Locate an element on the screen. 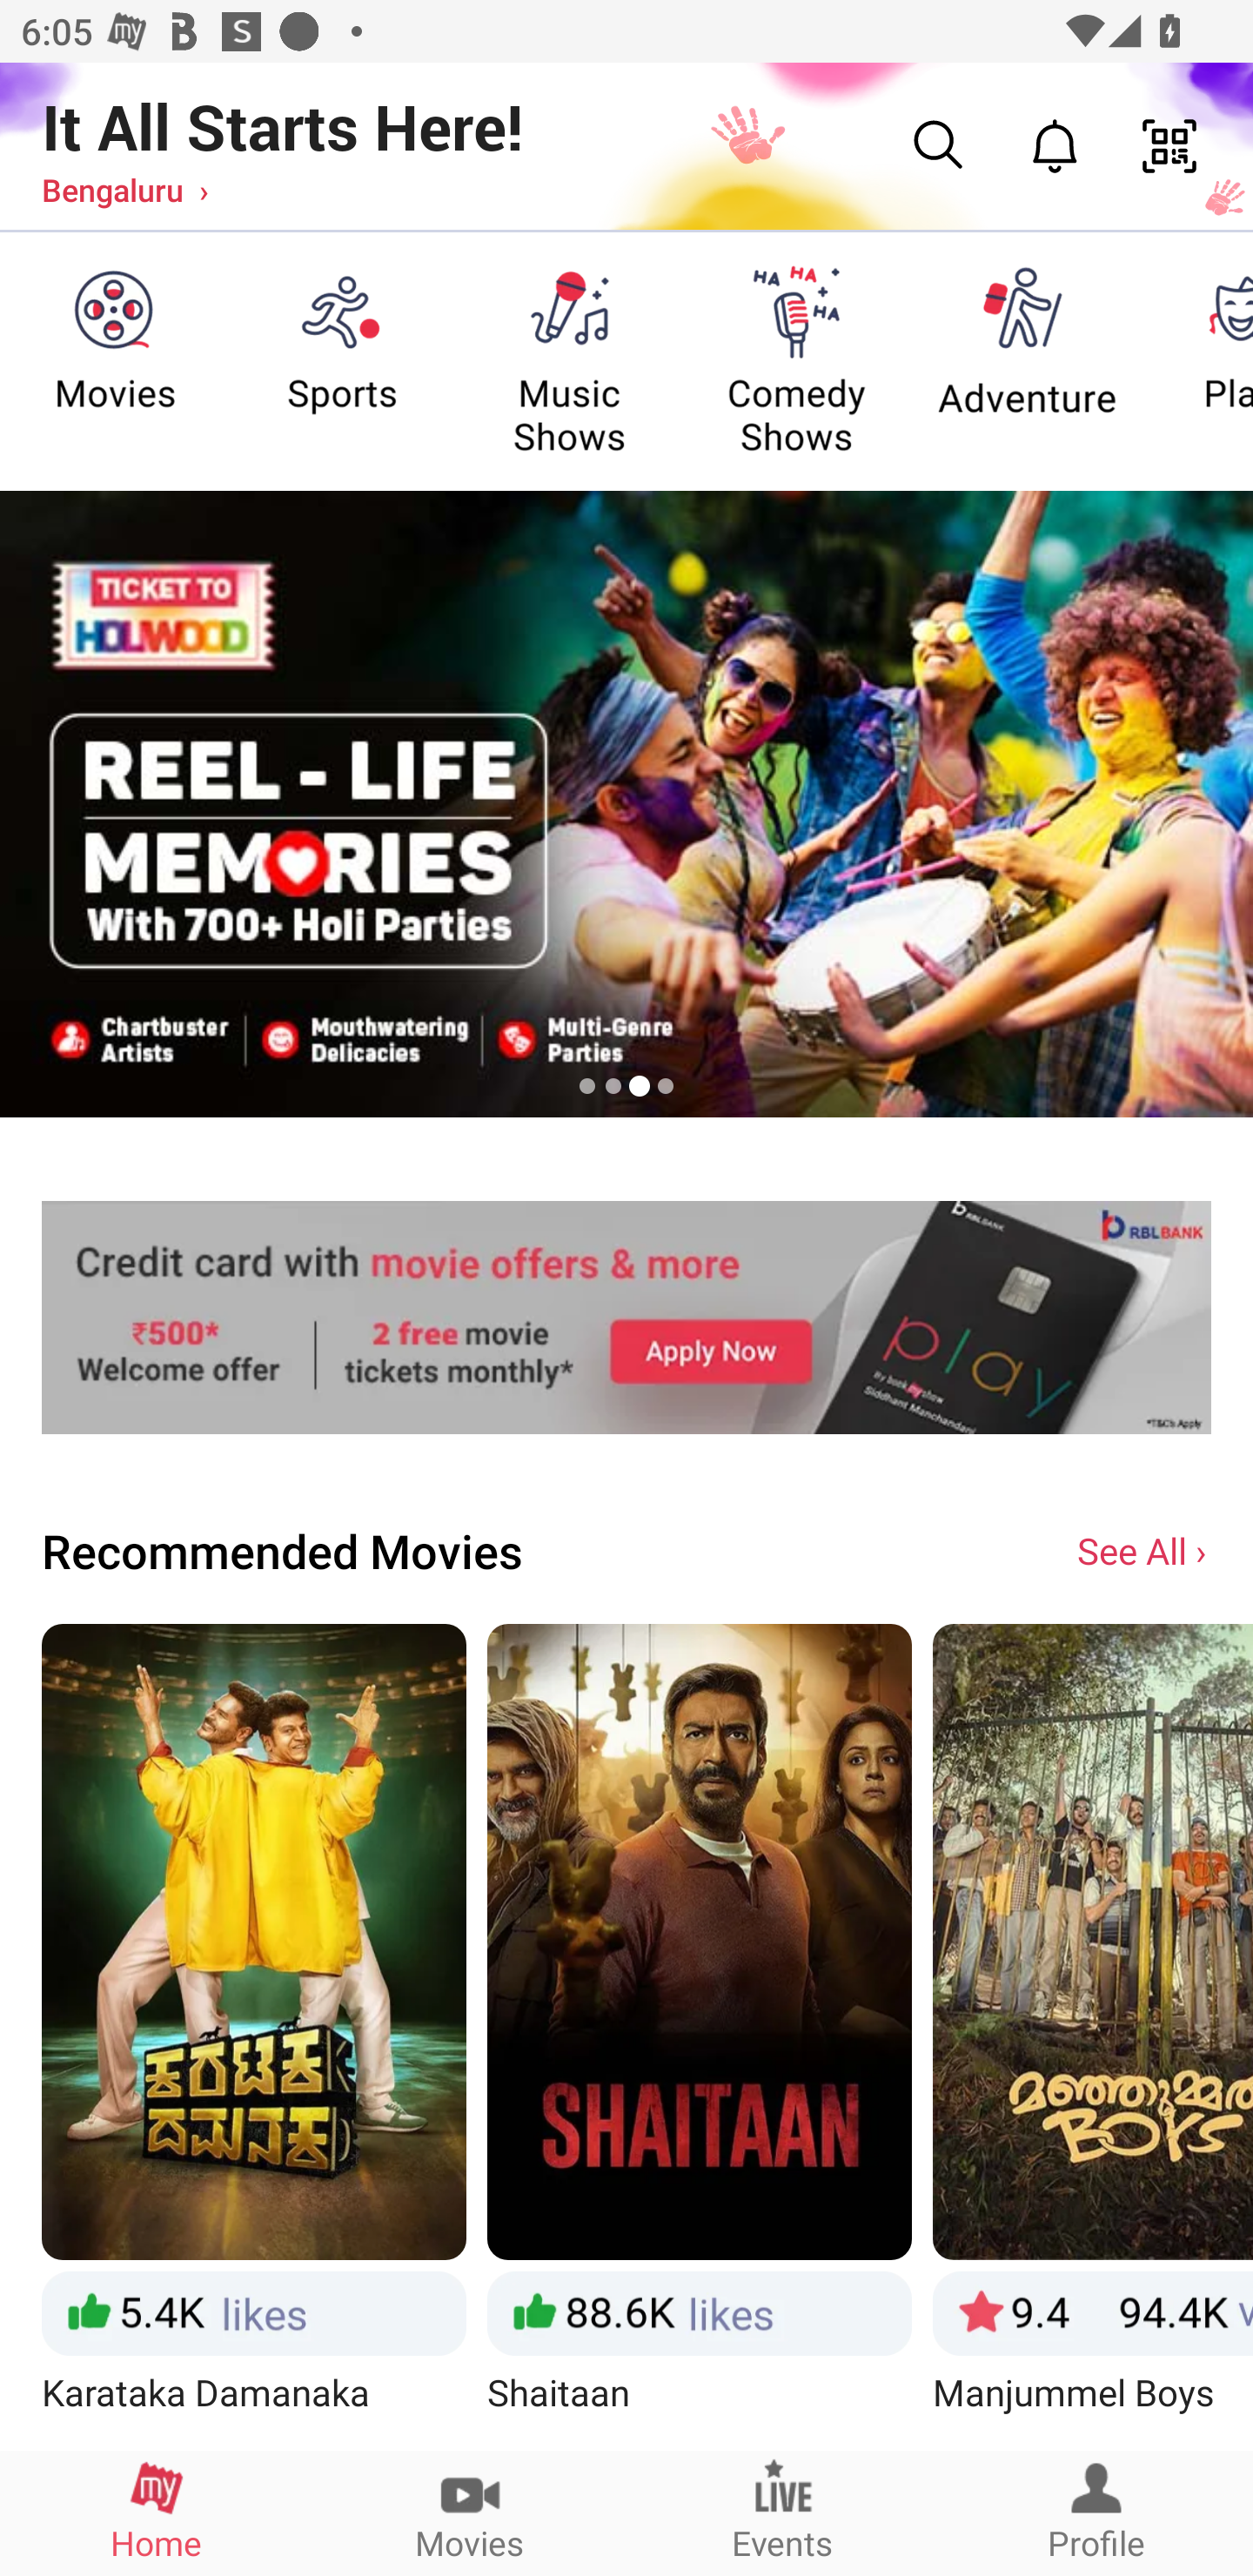 Image resolution: width=1253 pixels, height=2576 pixels. Events is located at coordinates (783, 2512).